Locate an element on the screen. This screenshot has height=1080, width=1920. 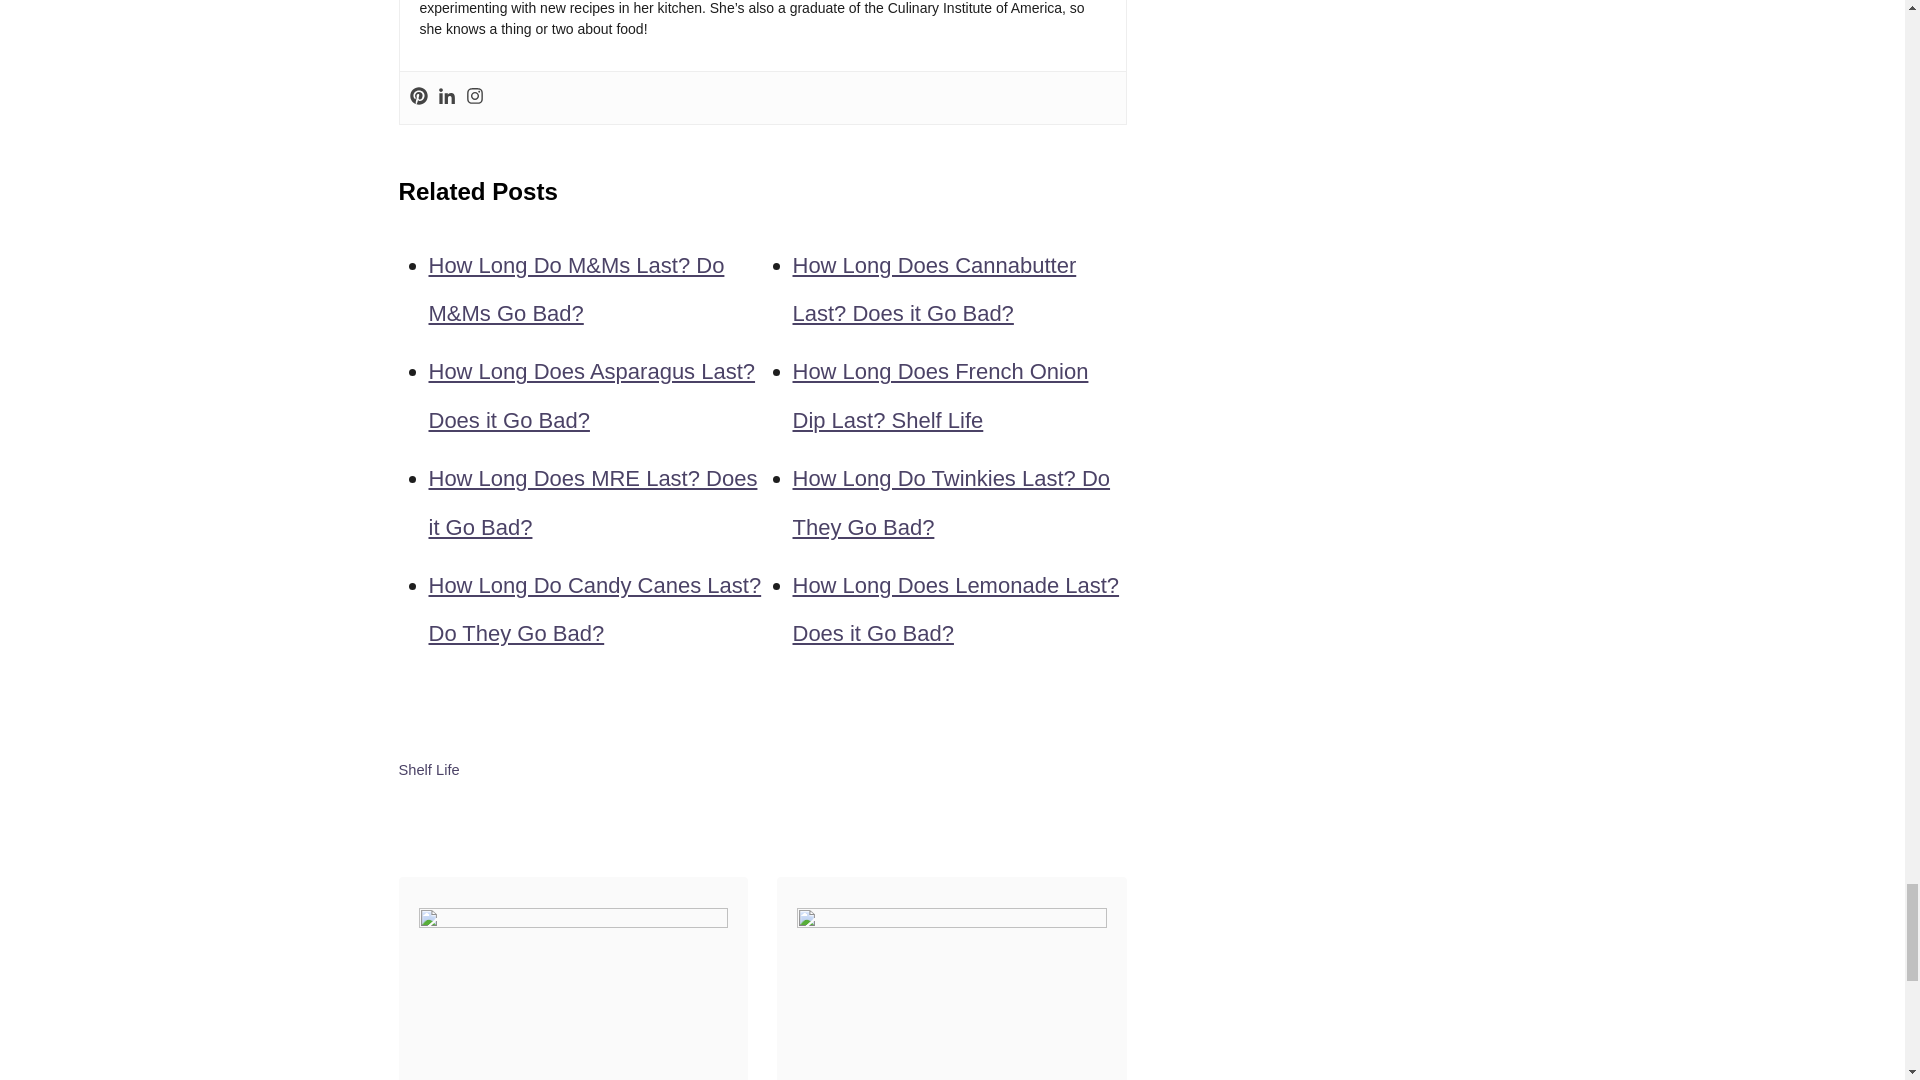
How Long Does Asparagus Last? Does it Go Bad? is located at coordinates (591, 395).